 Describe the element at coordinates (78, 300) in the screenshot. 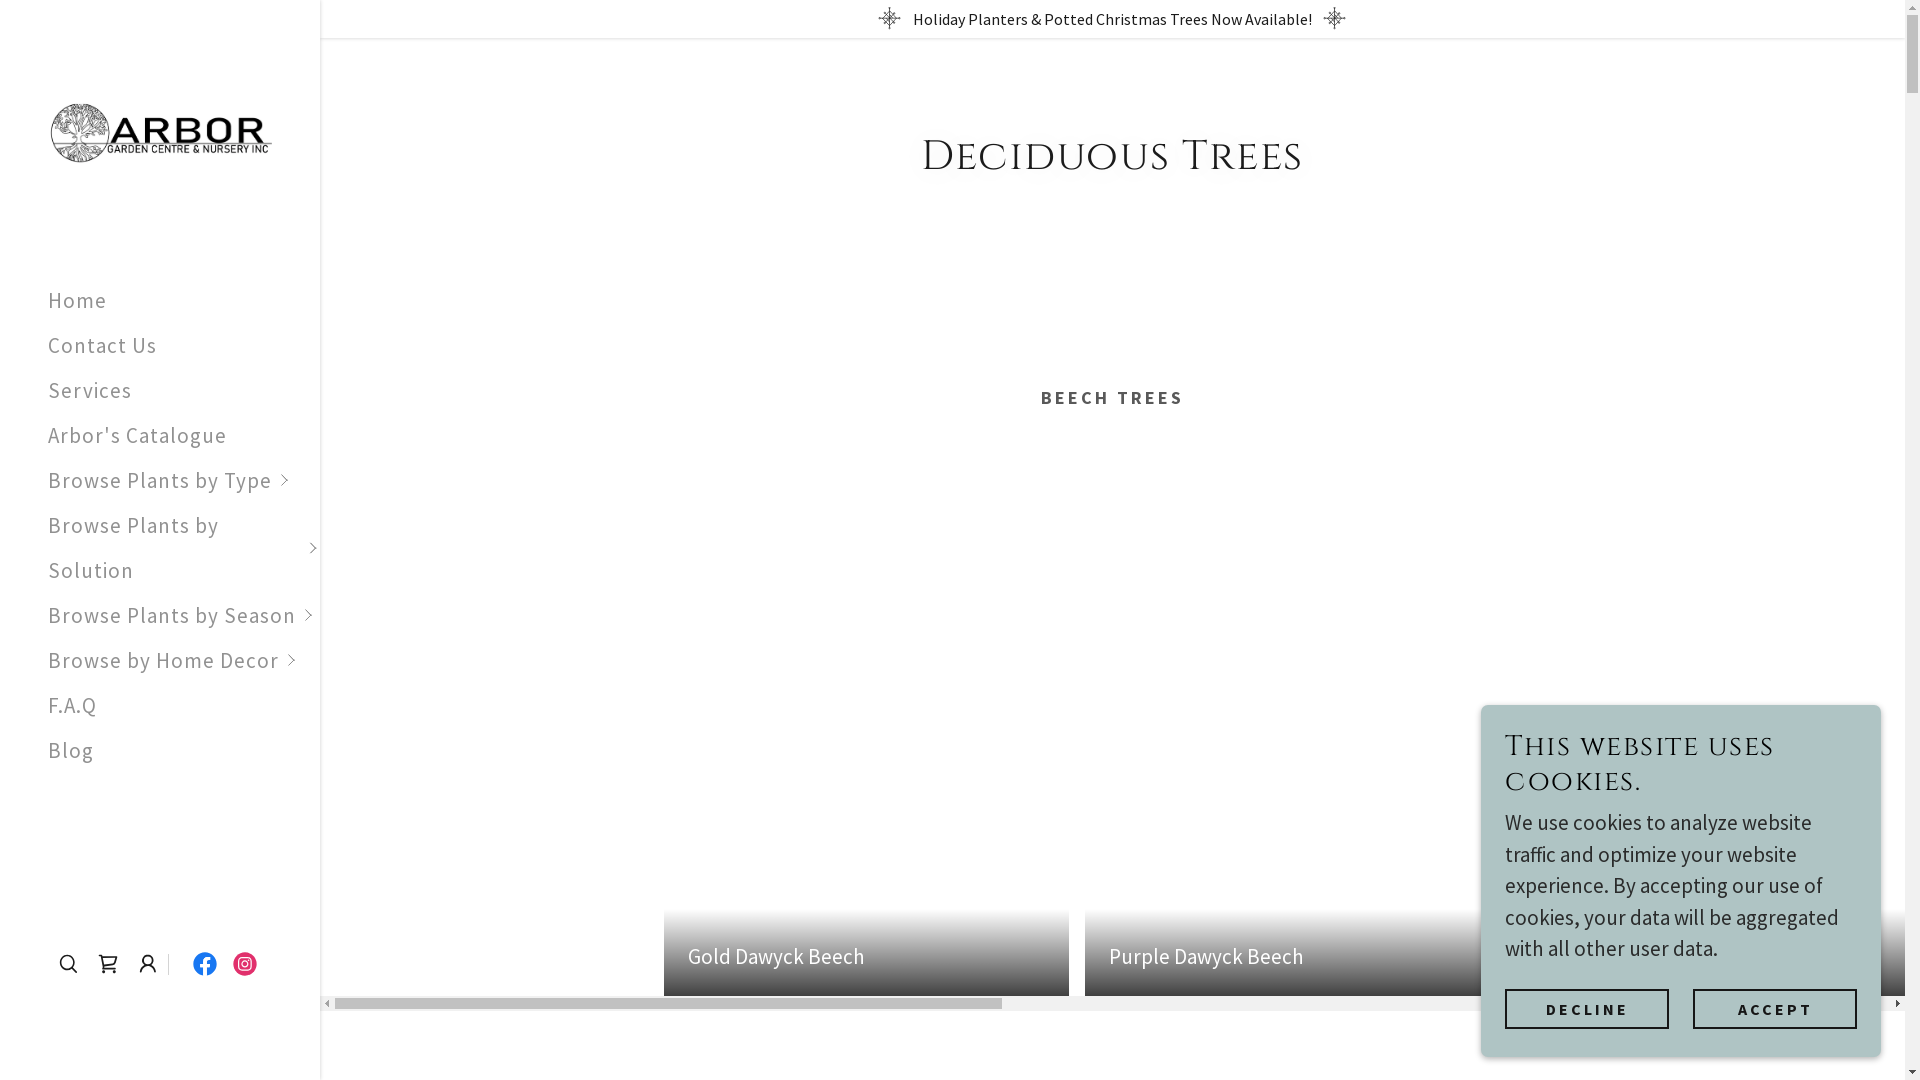

I see `Home` at that location.